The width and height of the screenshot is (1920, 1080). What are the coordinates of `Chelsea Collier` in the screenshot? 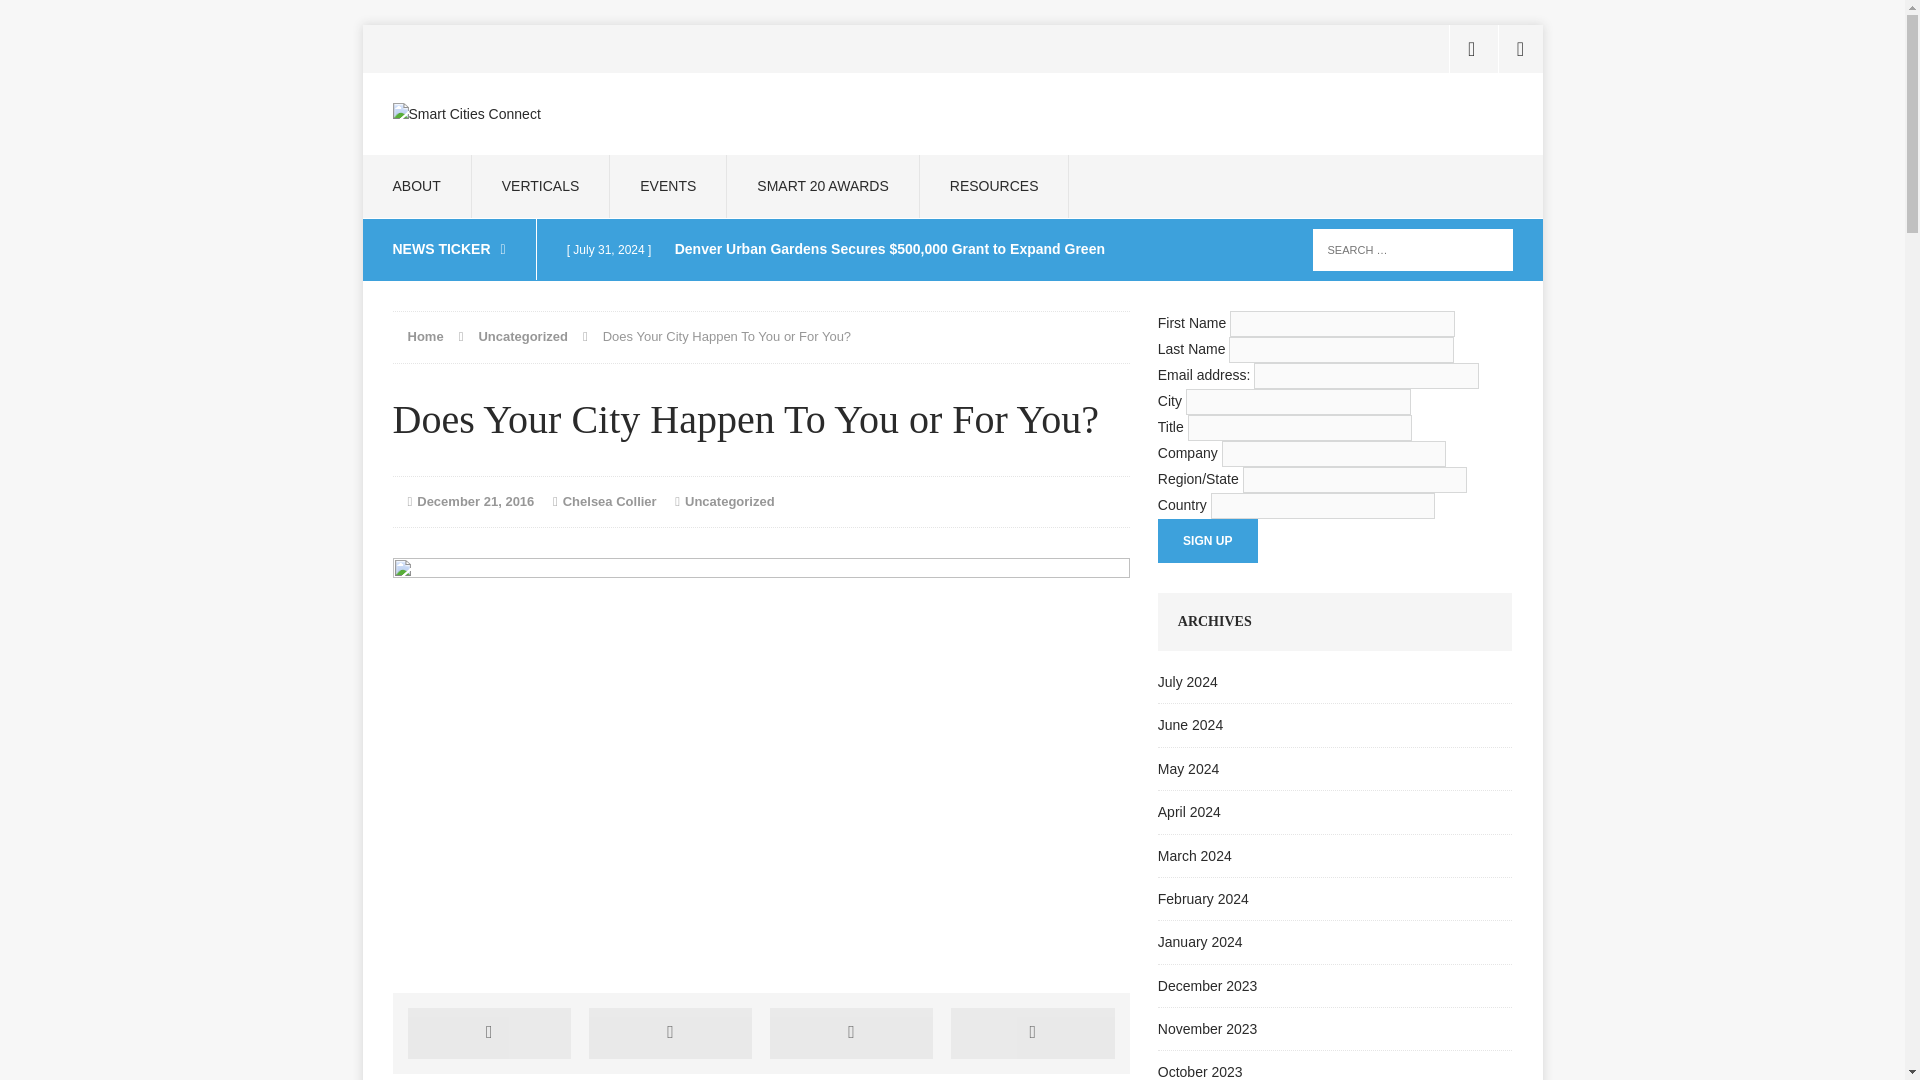 It's located at (609, 500).